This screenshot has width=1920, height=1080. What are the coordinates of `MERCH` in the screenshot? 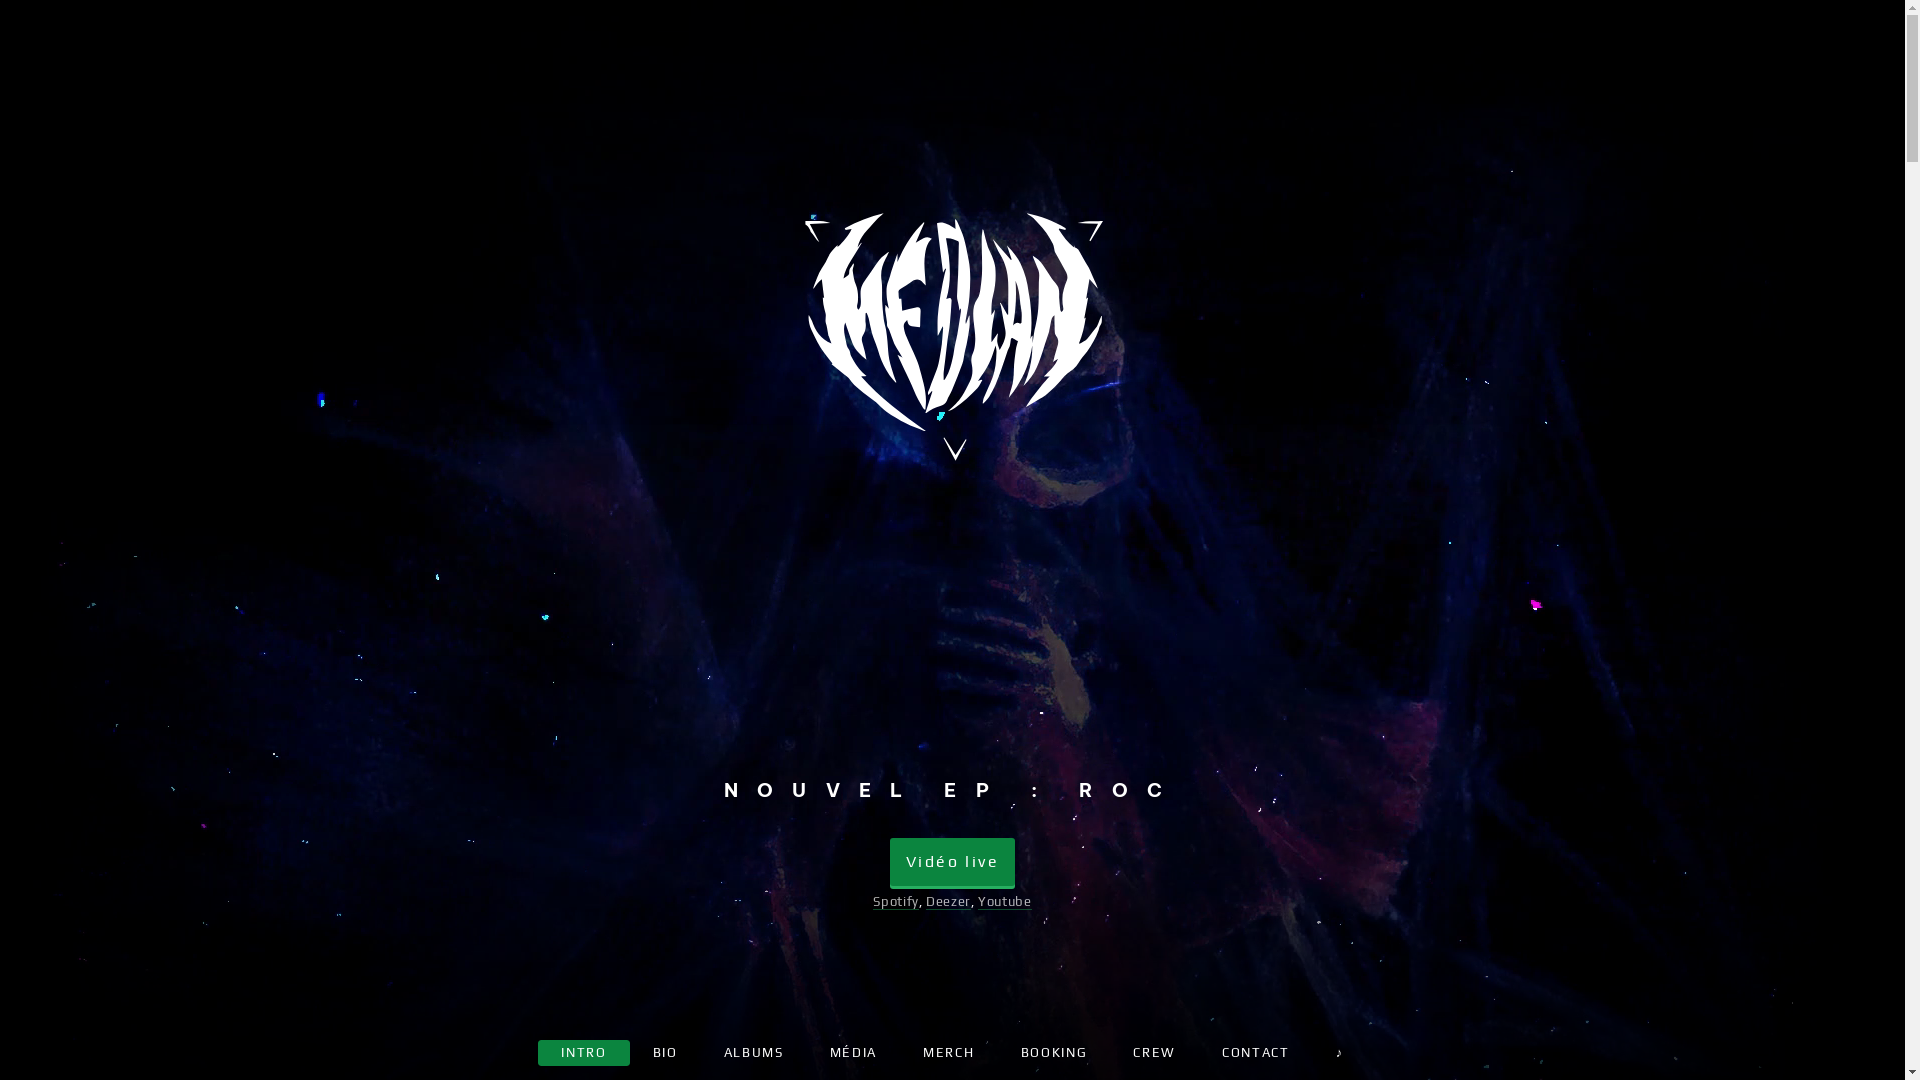 It's located at (948, 1053).